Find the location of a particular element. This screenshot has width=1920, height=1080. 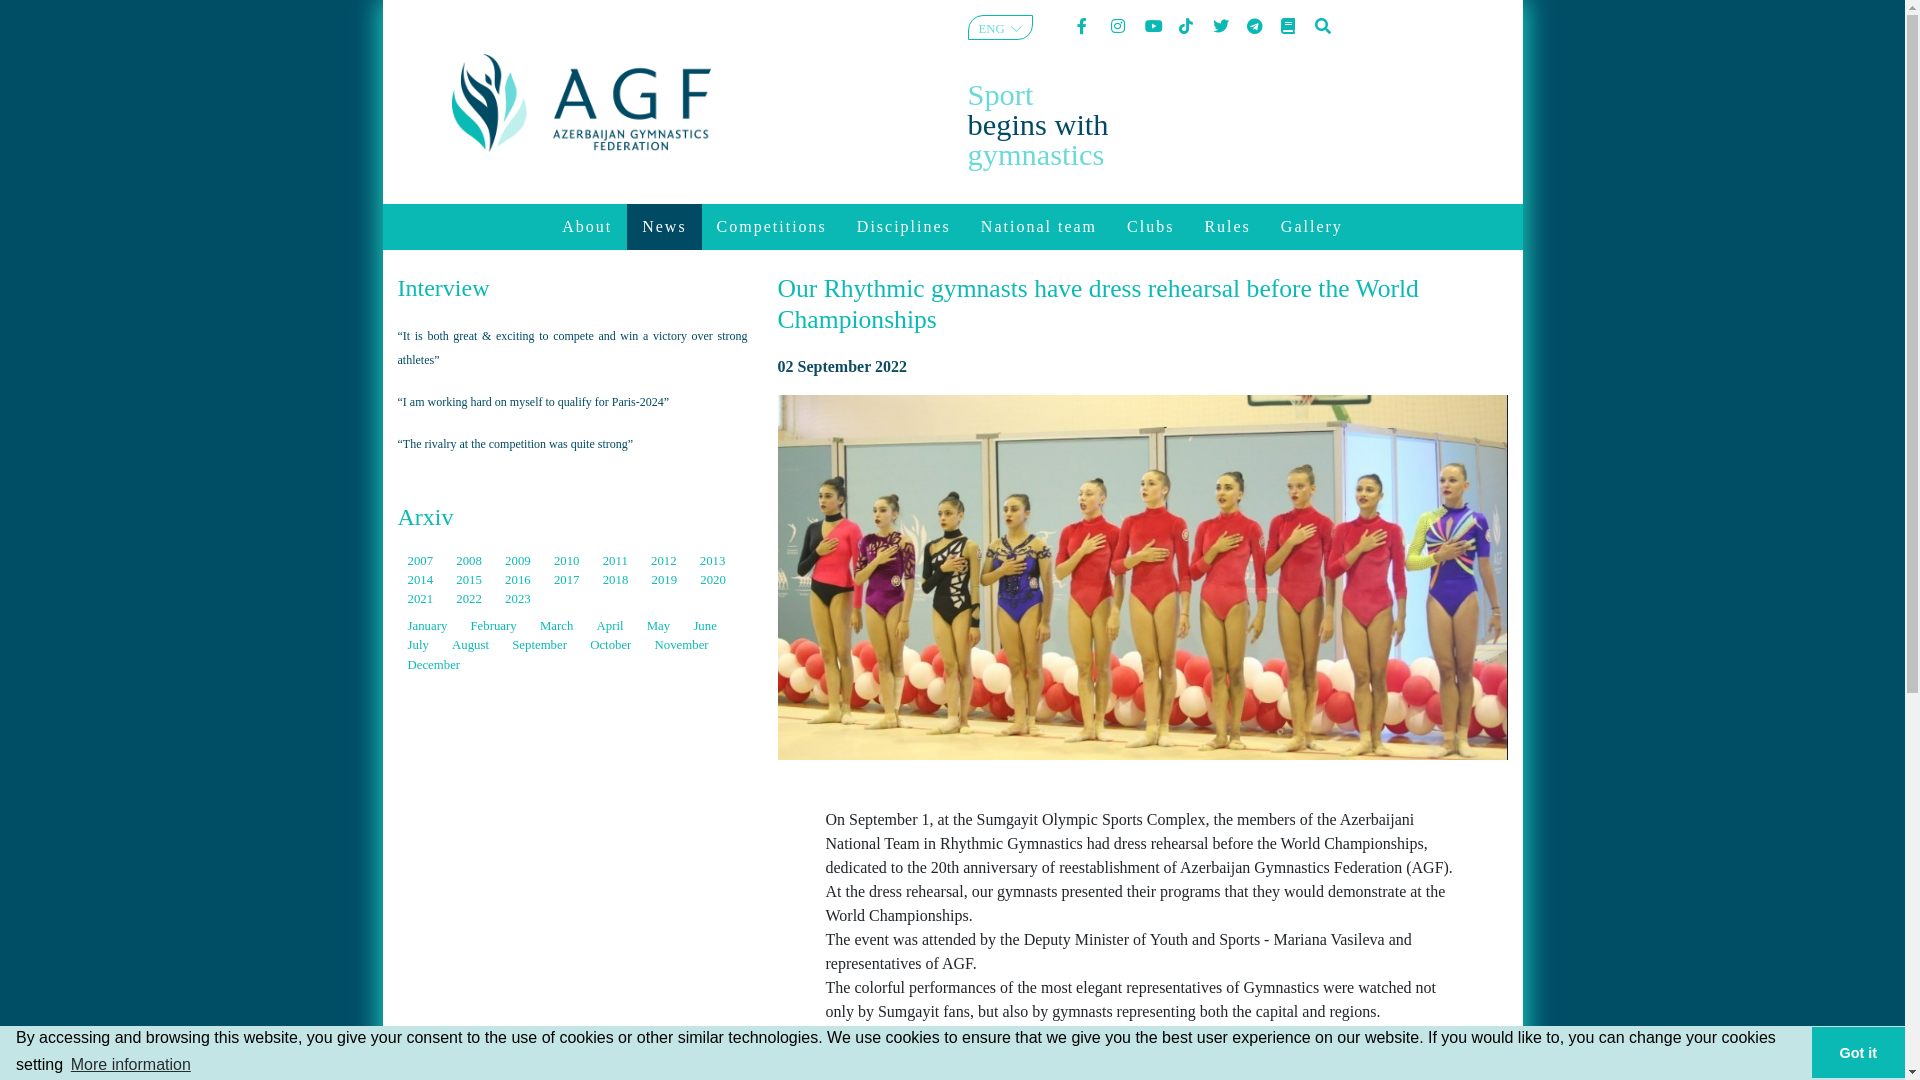

Disciplines is located at coordinates (904, 227).